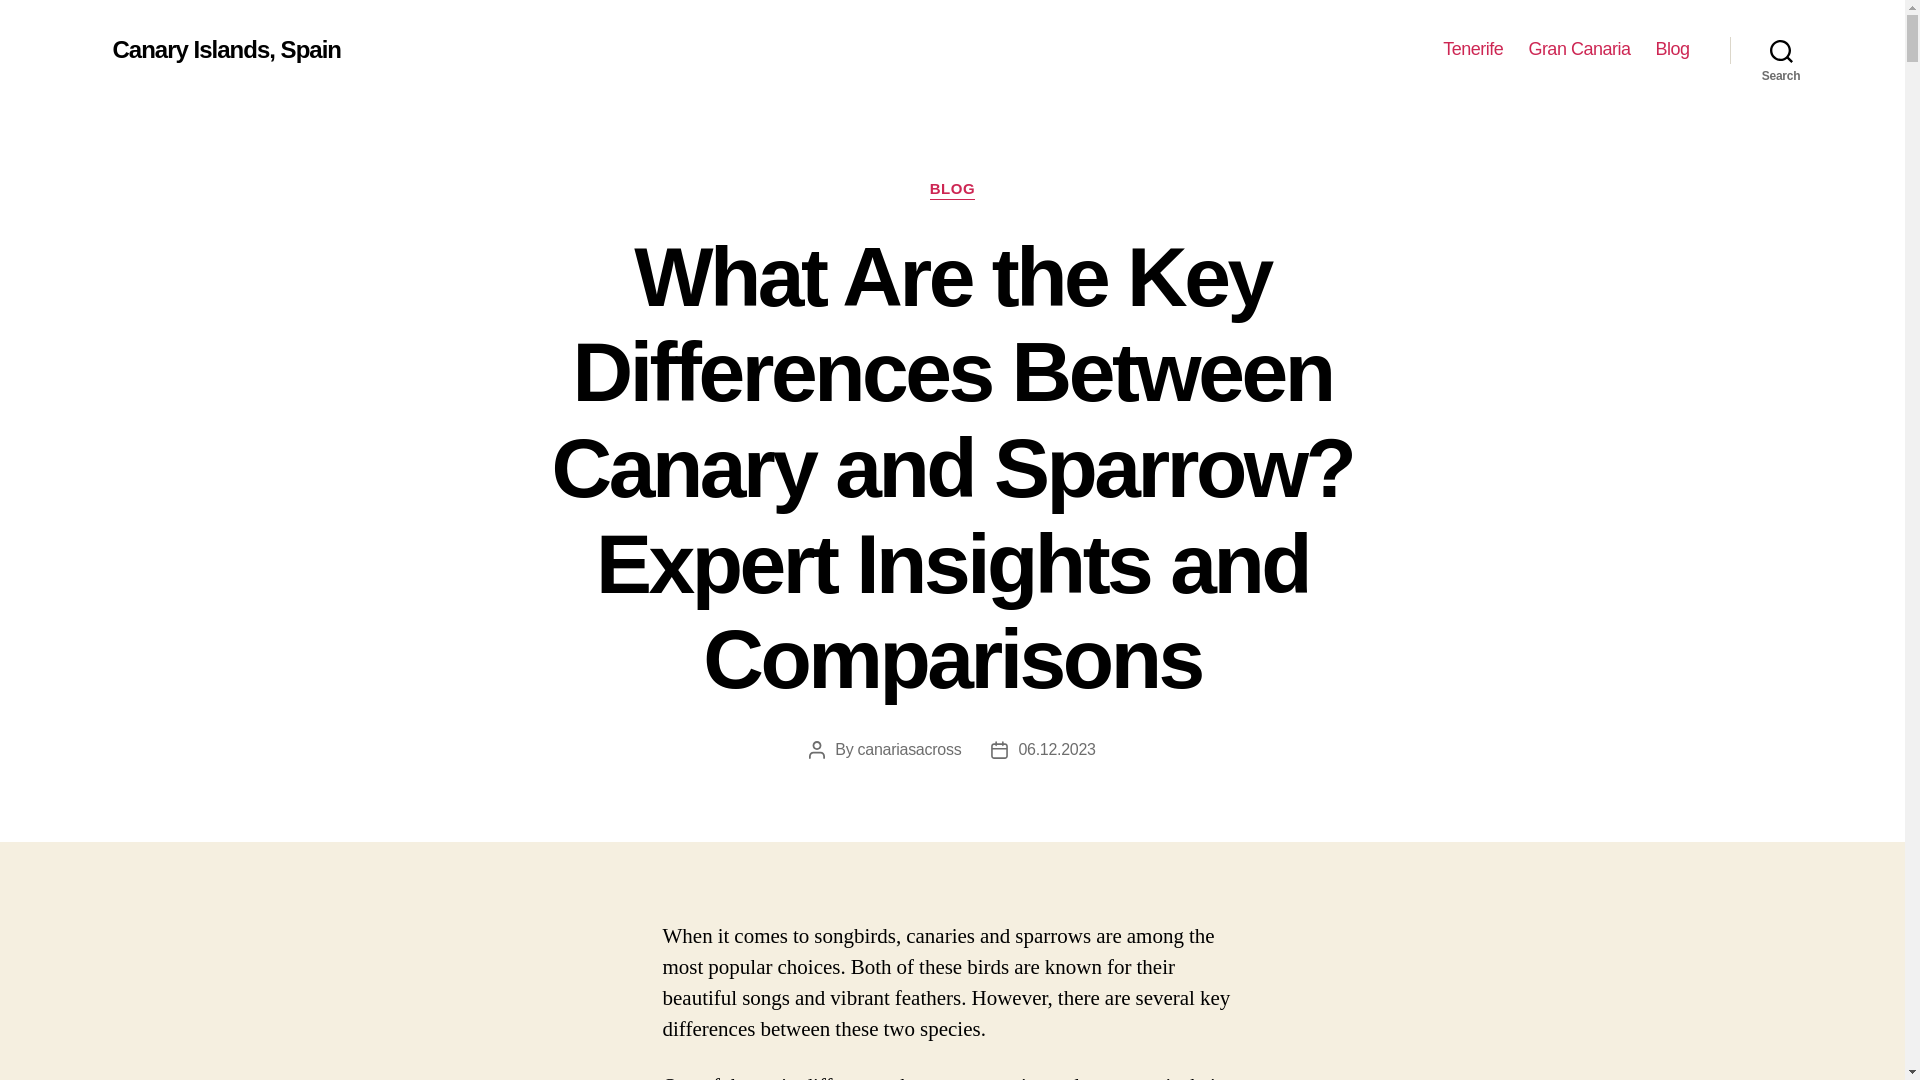 The image size is (1920, 1080). What do you see at coordinates (1473, 49) in the screenshot?
I see `Tenerife` at bounding box center [1473, 49].